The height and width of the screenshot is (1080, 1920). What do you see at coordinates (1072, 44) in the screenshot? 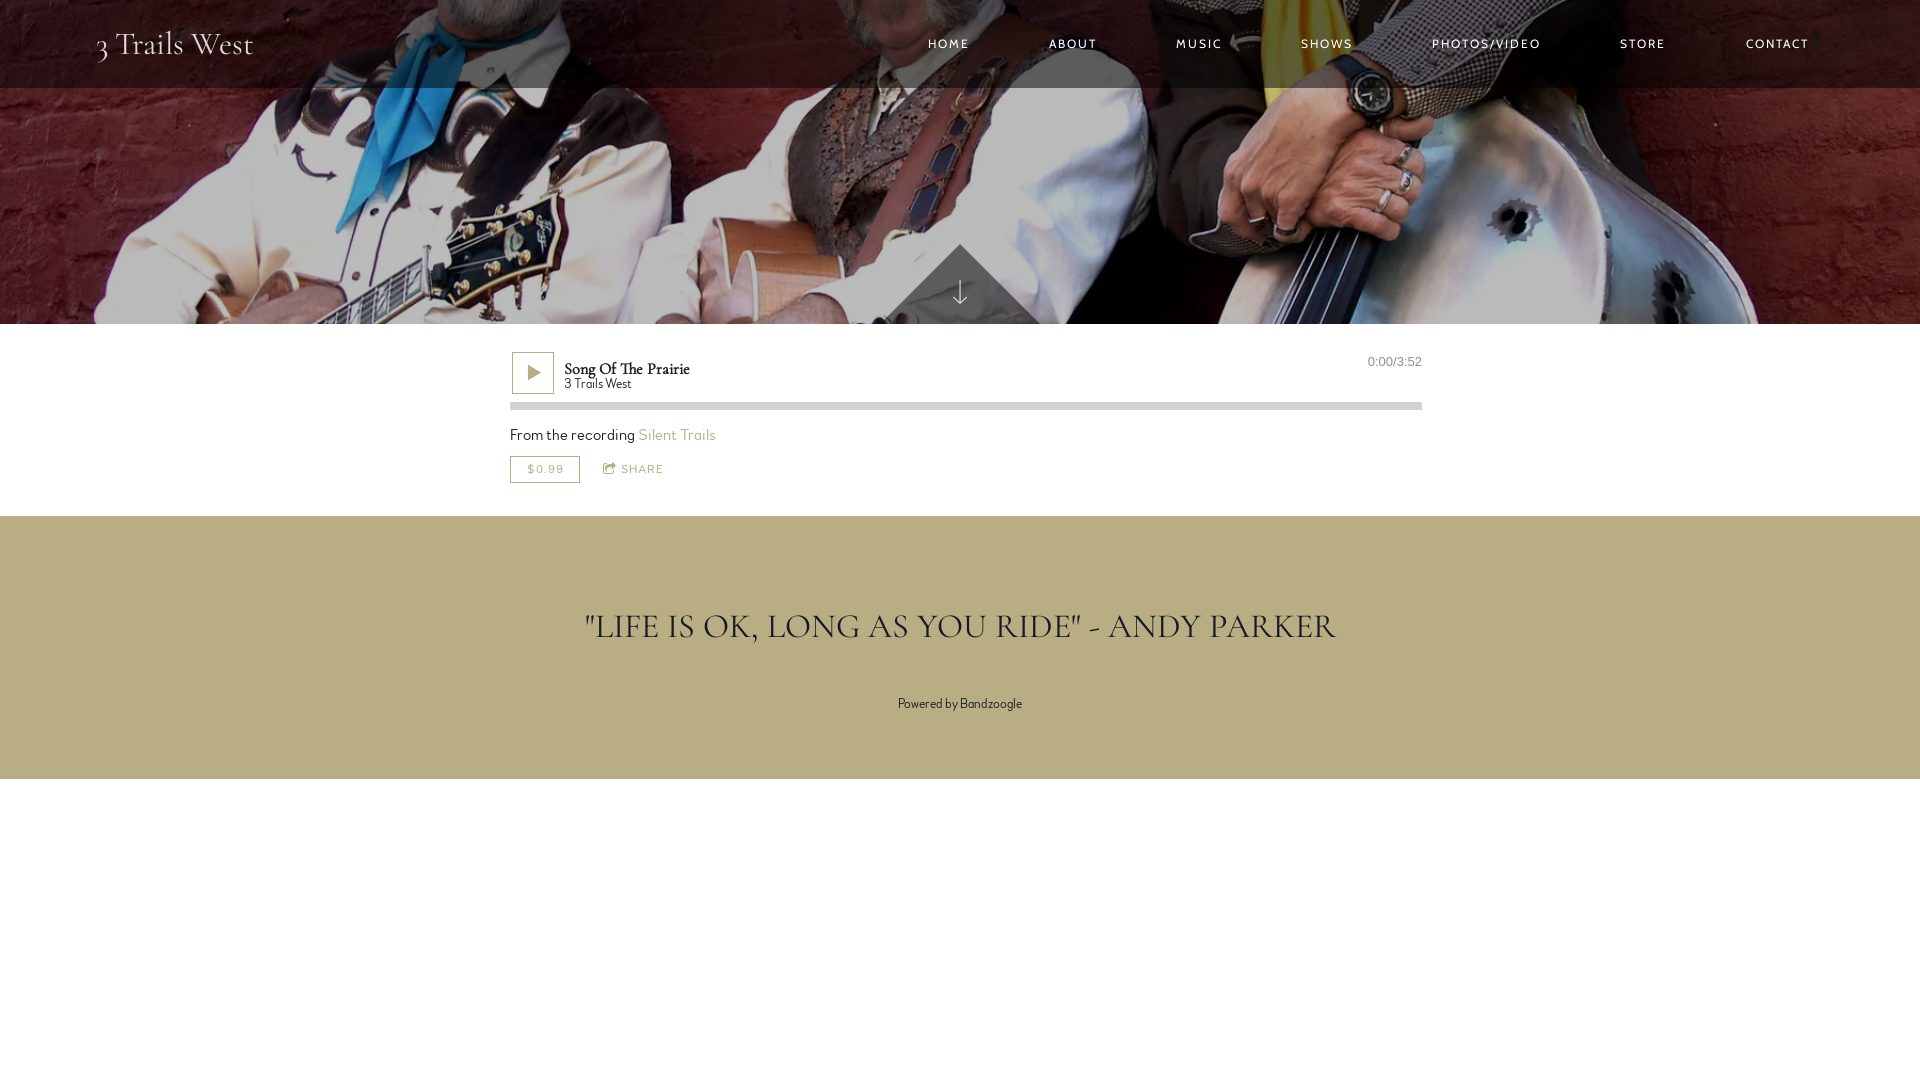
I see `ABOUT` at bounding box center [1072, 44].